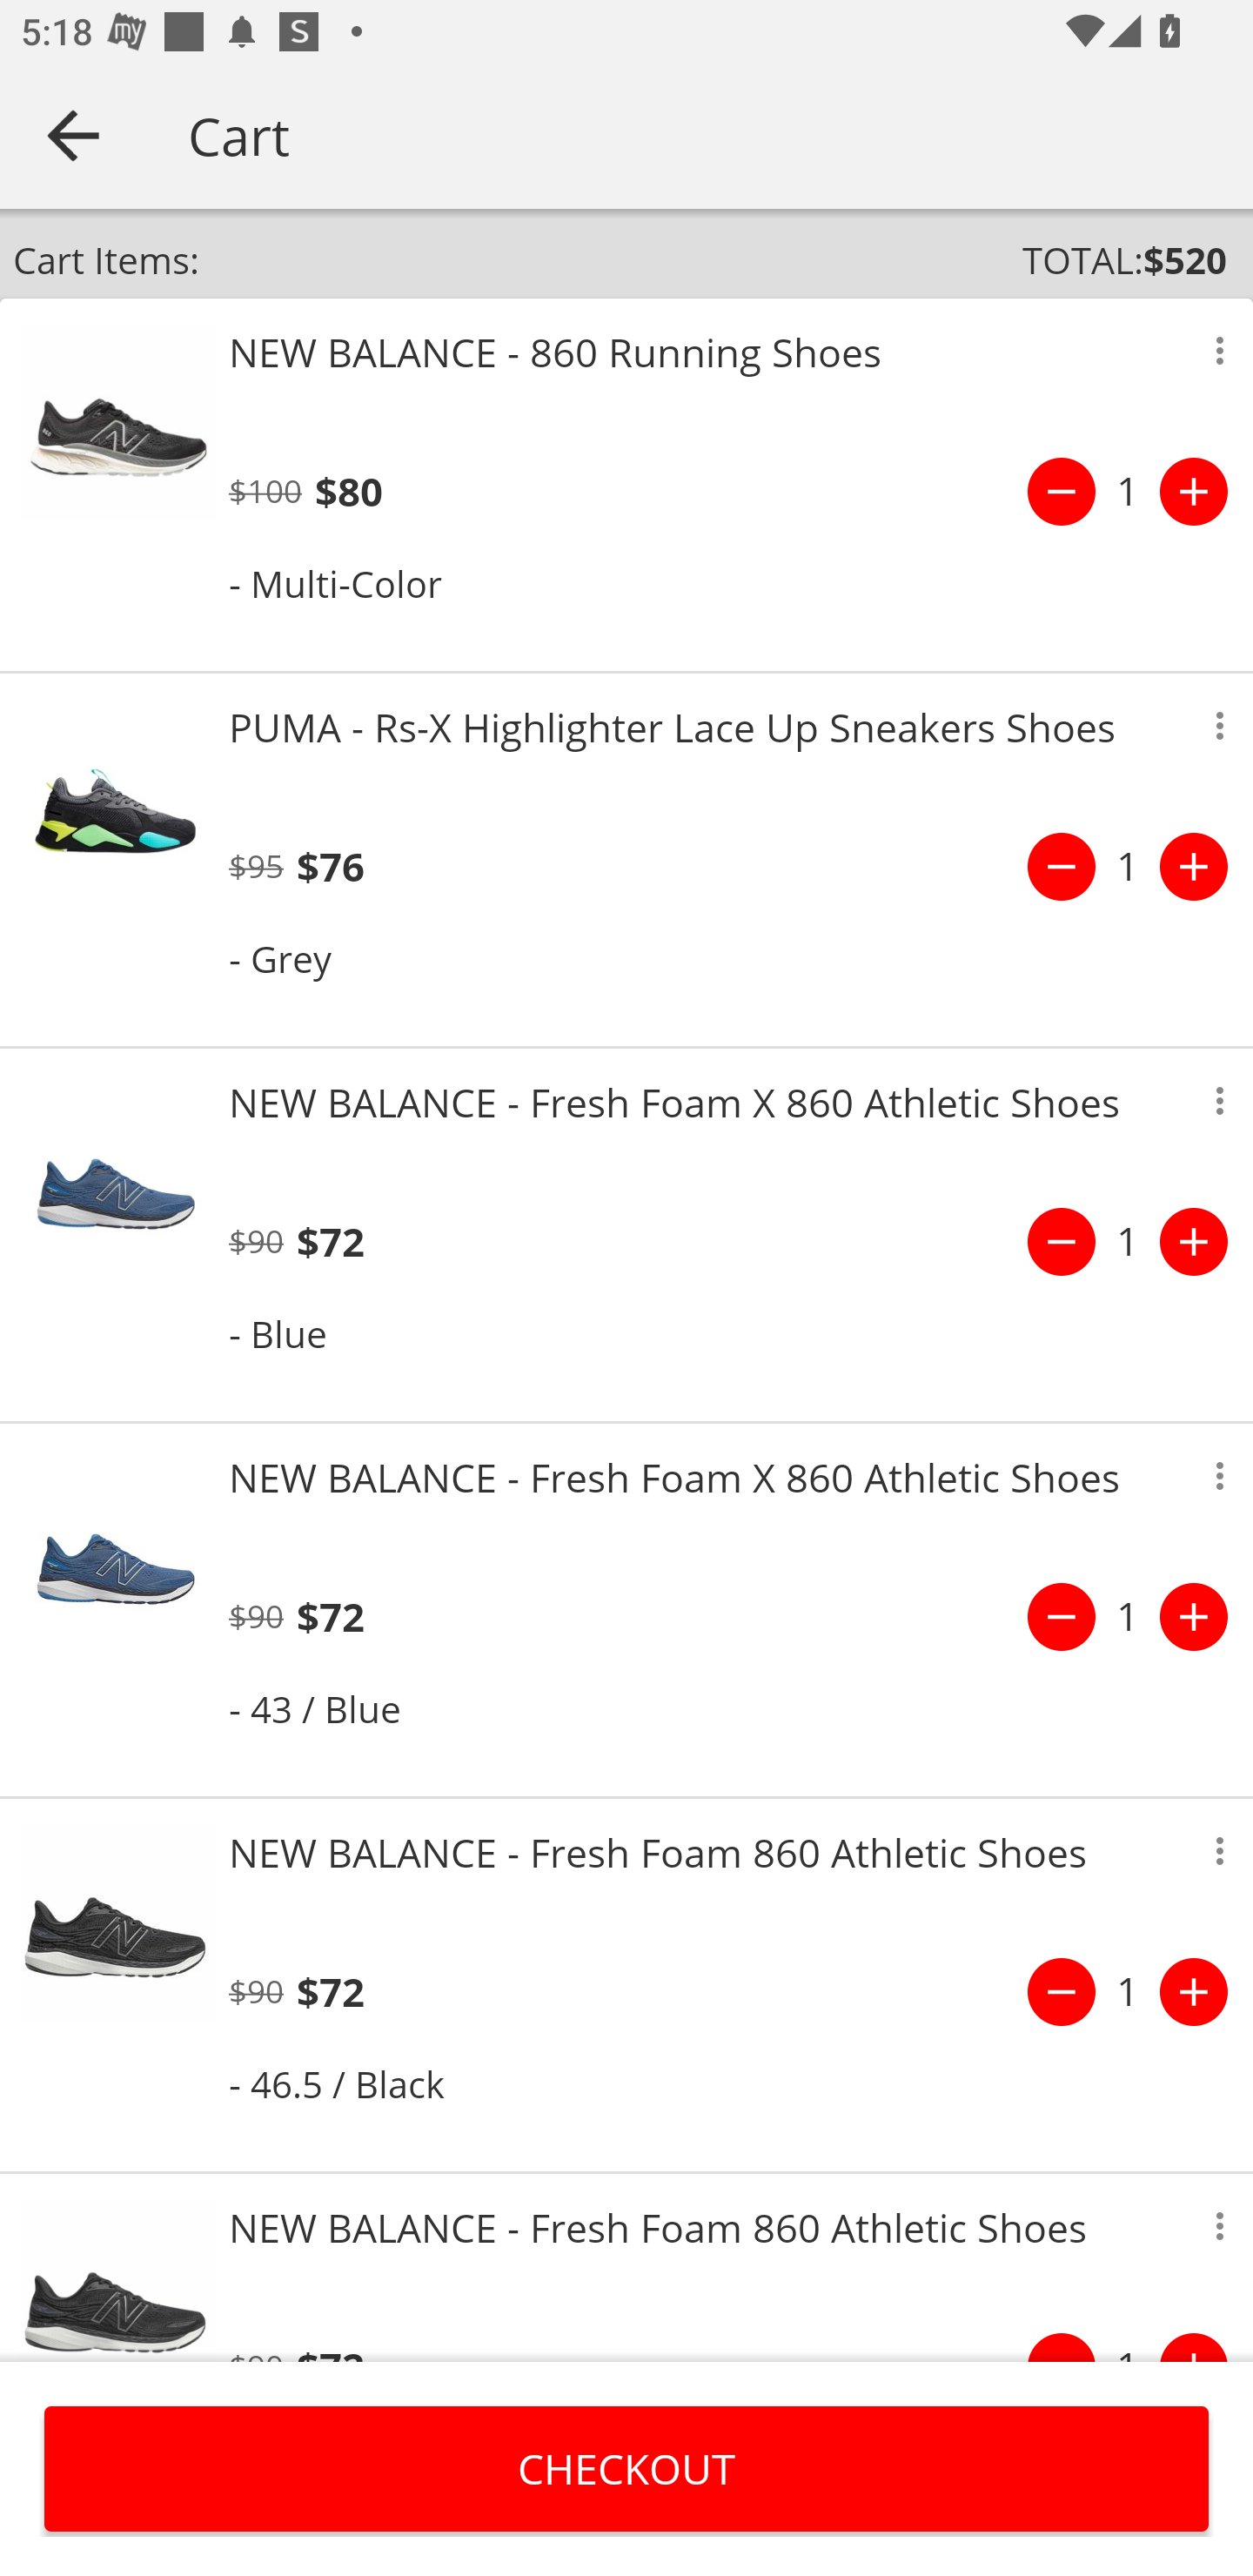  What do you see at coordinates (1128, 1991) in the screenshot?
I see `1` at bounding box center [1128, 1991].